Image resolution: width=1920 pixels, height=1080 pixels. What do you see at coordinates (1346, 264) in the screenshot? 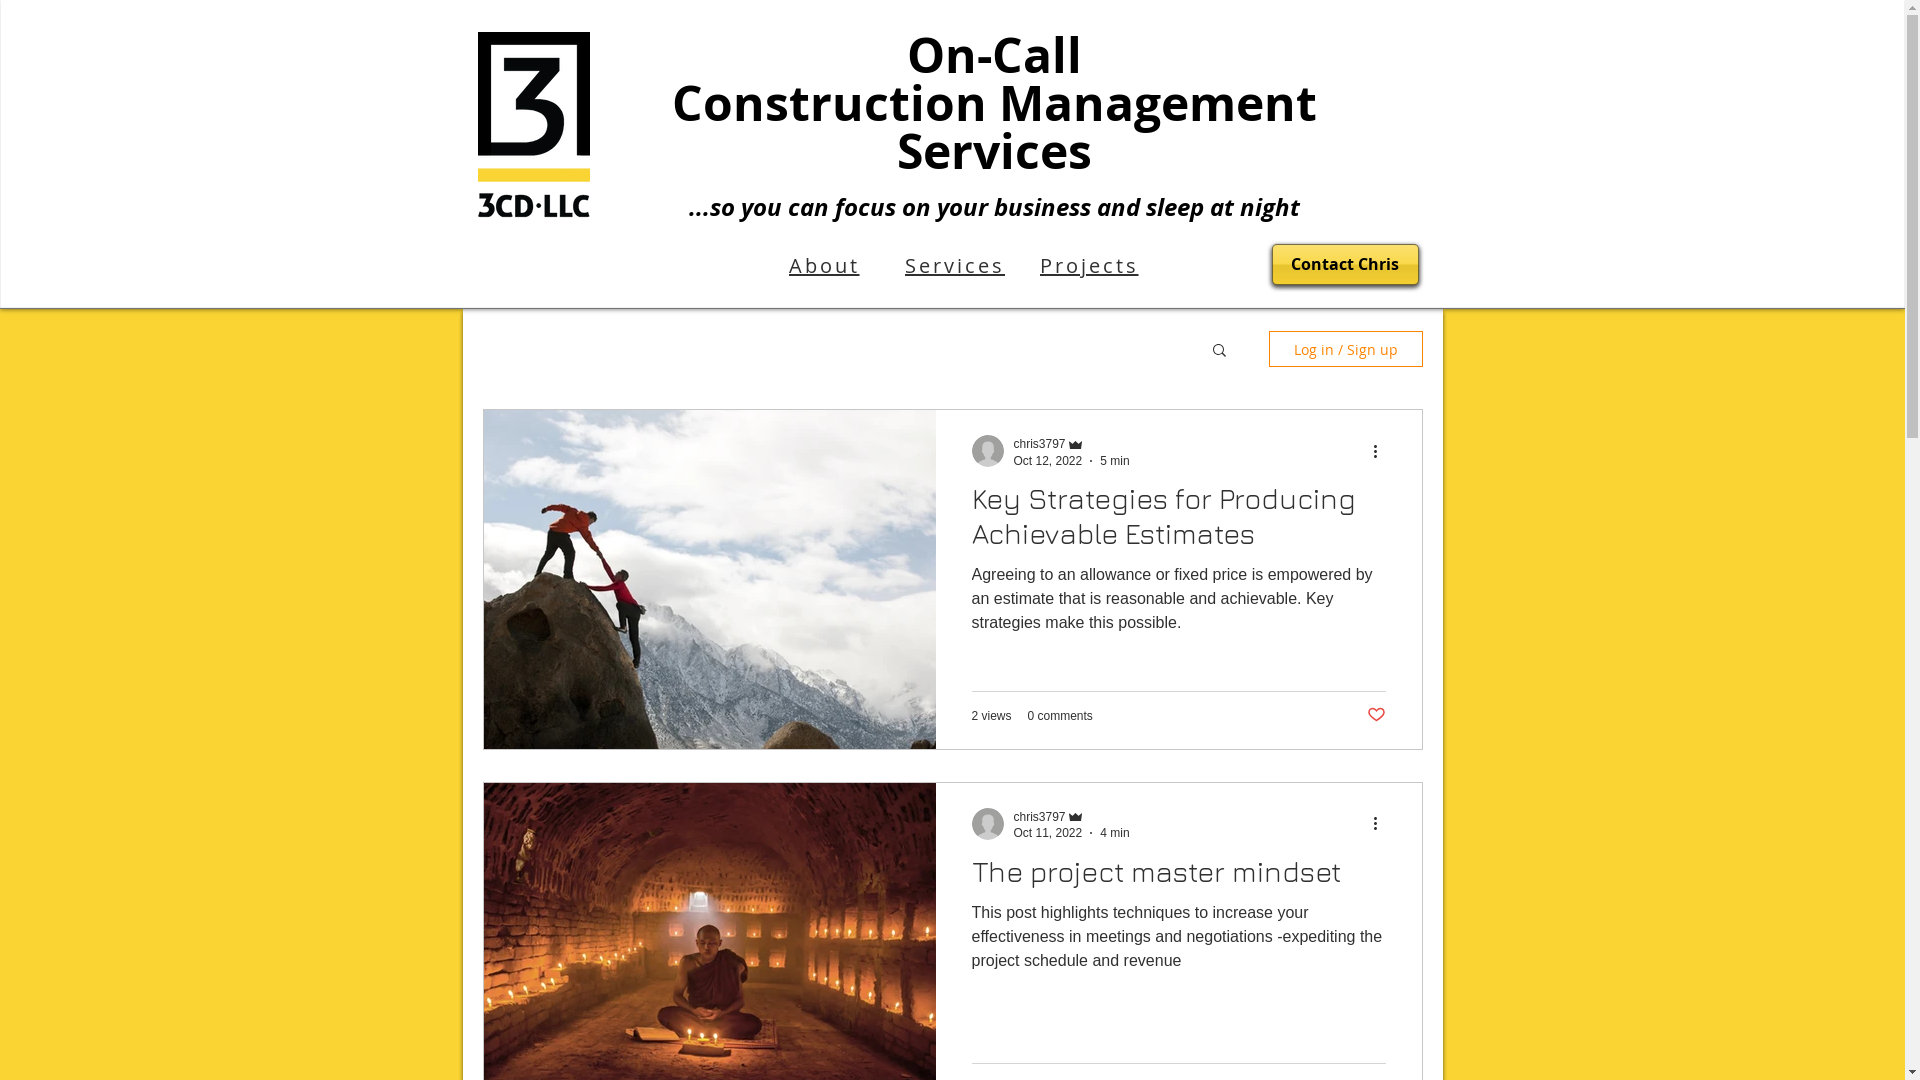
I see `Contact Chris` at bounding box center [1346, 264].